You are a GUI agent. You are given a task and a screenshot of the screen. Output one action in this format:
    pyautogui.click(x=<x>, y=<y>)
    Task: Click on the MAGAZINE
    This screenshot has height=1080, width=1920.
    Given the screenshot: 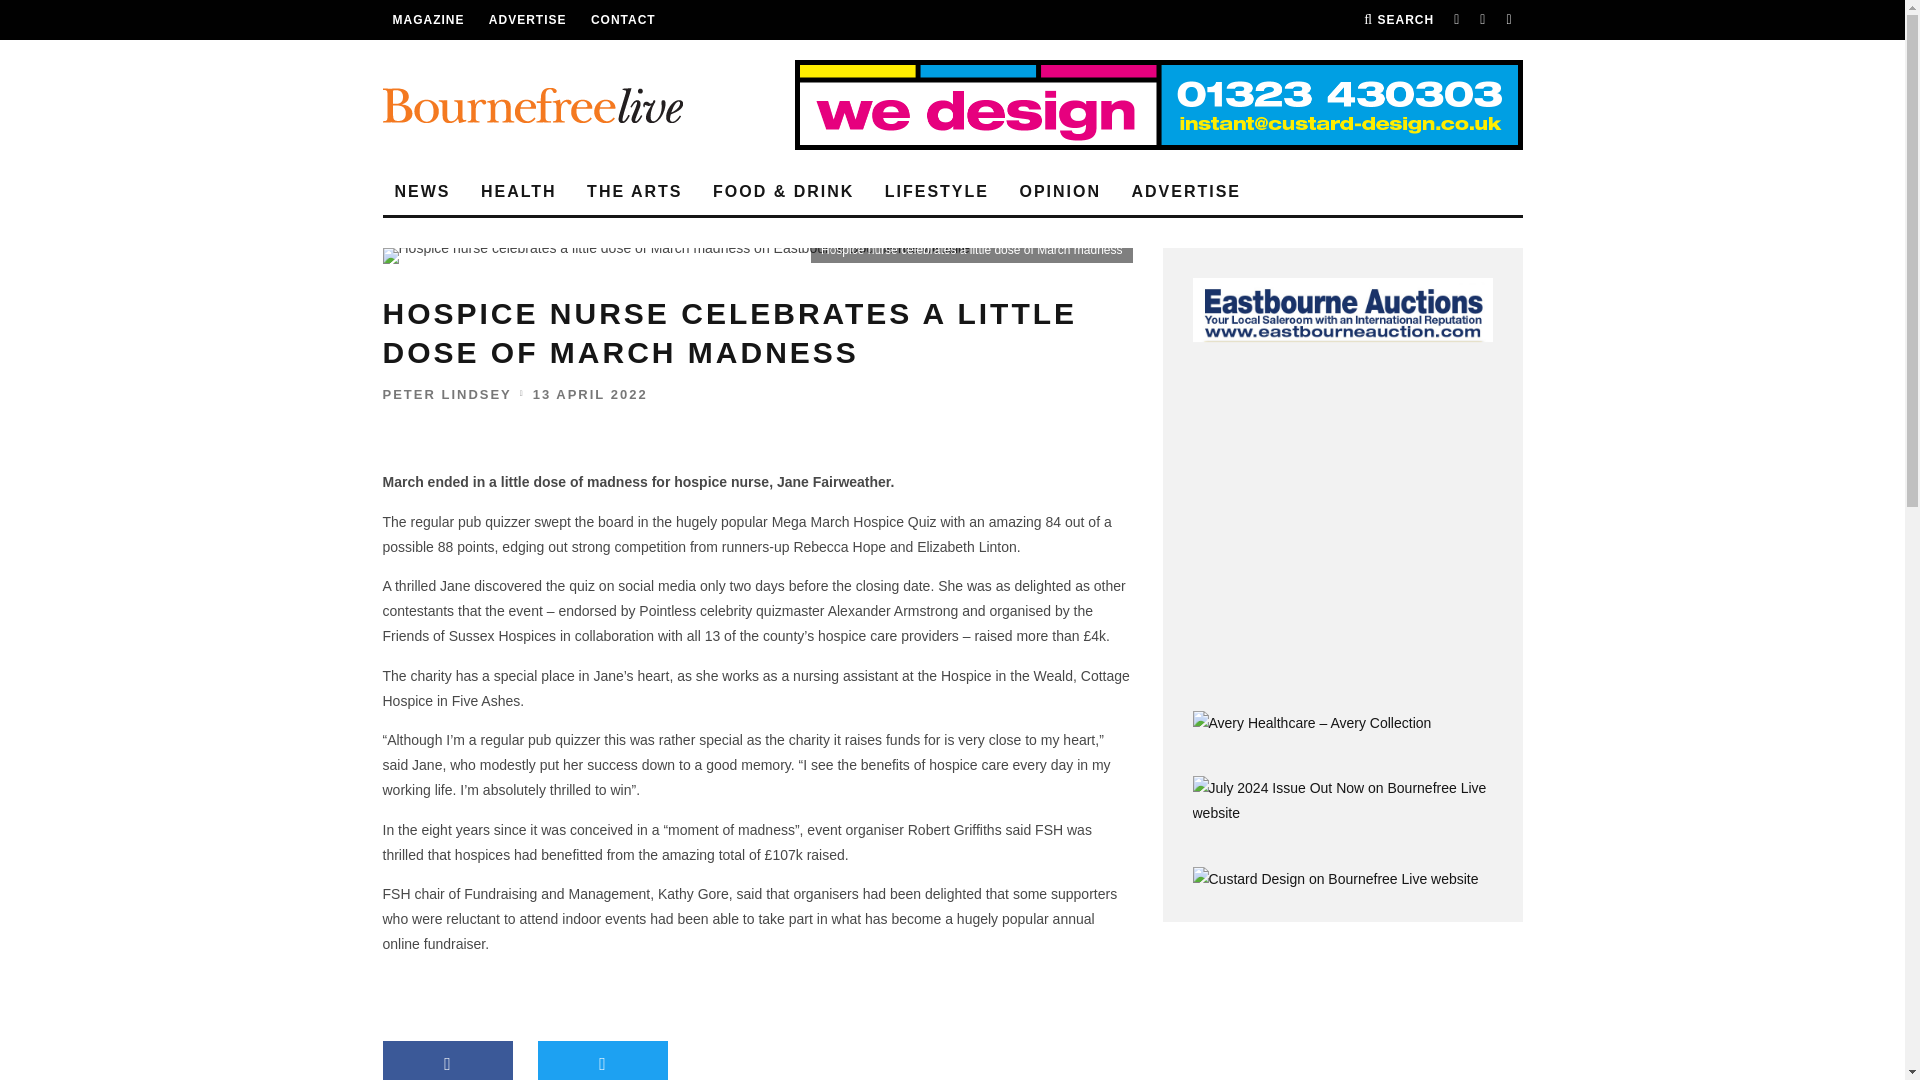 What is the action you would take?
    pyautogui.click(x=428, y=20)
    